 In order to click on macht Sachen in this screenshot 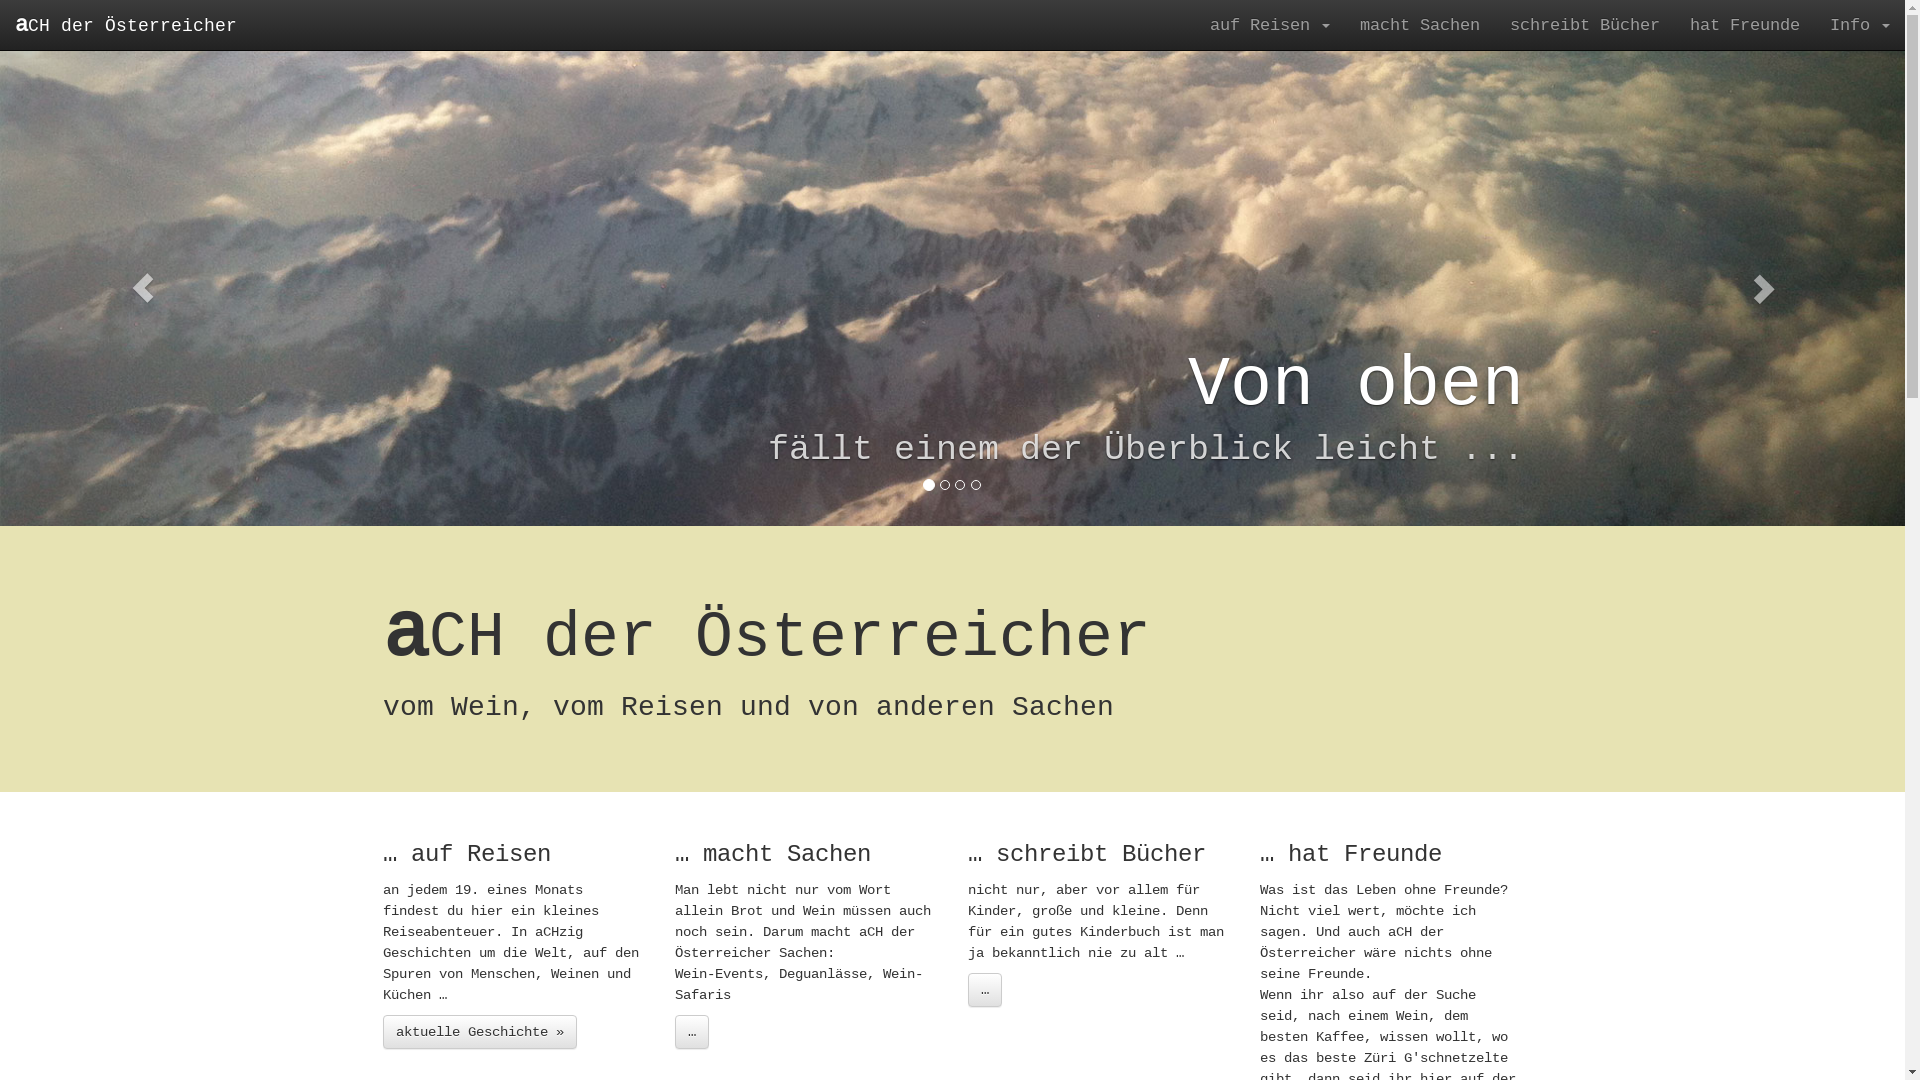, I will do `click(1420, 25)`.